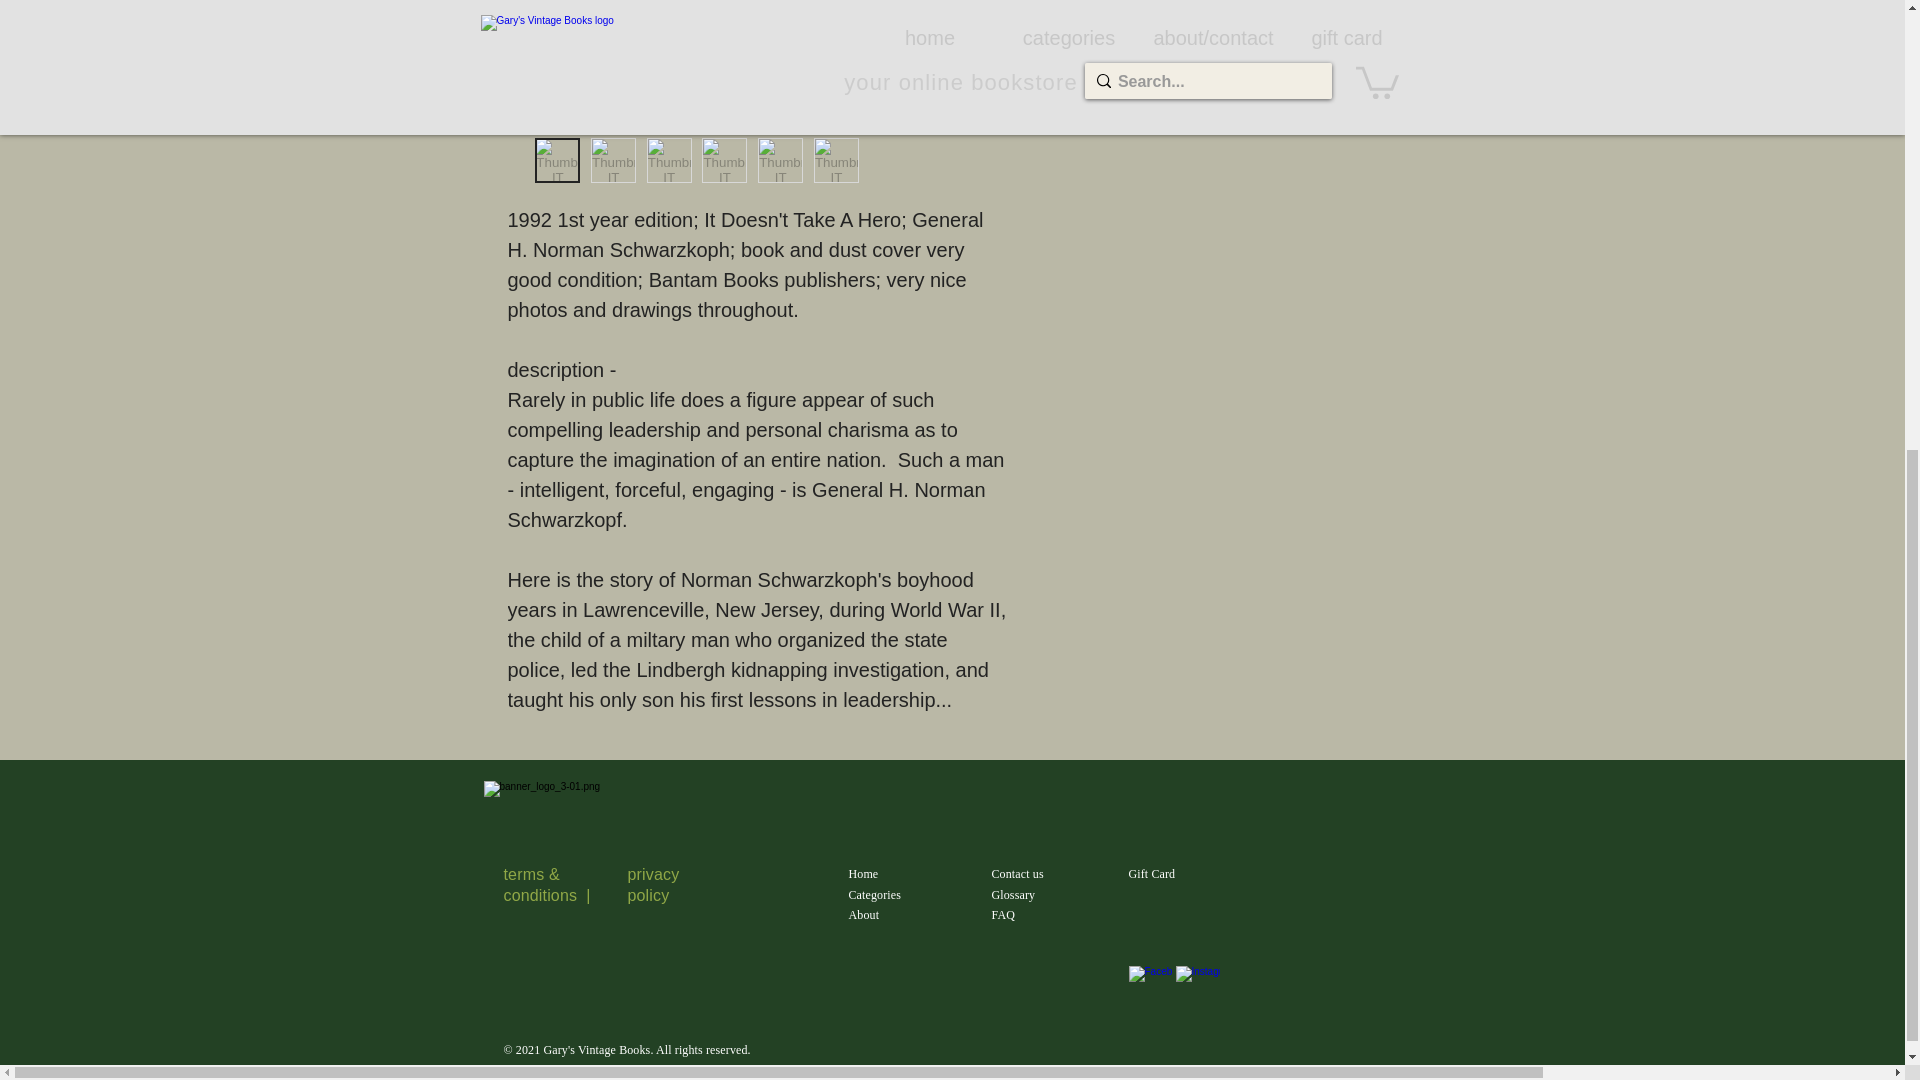 This screenshot has height=1080, width=1920. I want to click on Glossary, so click(1014, 894).